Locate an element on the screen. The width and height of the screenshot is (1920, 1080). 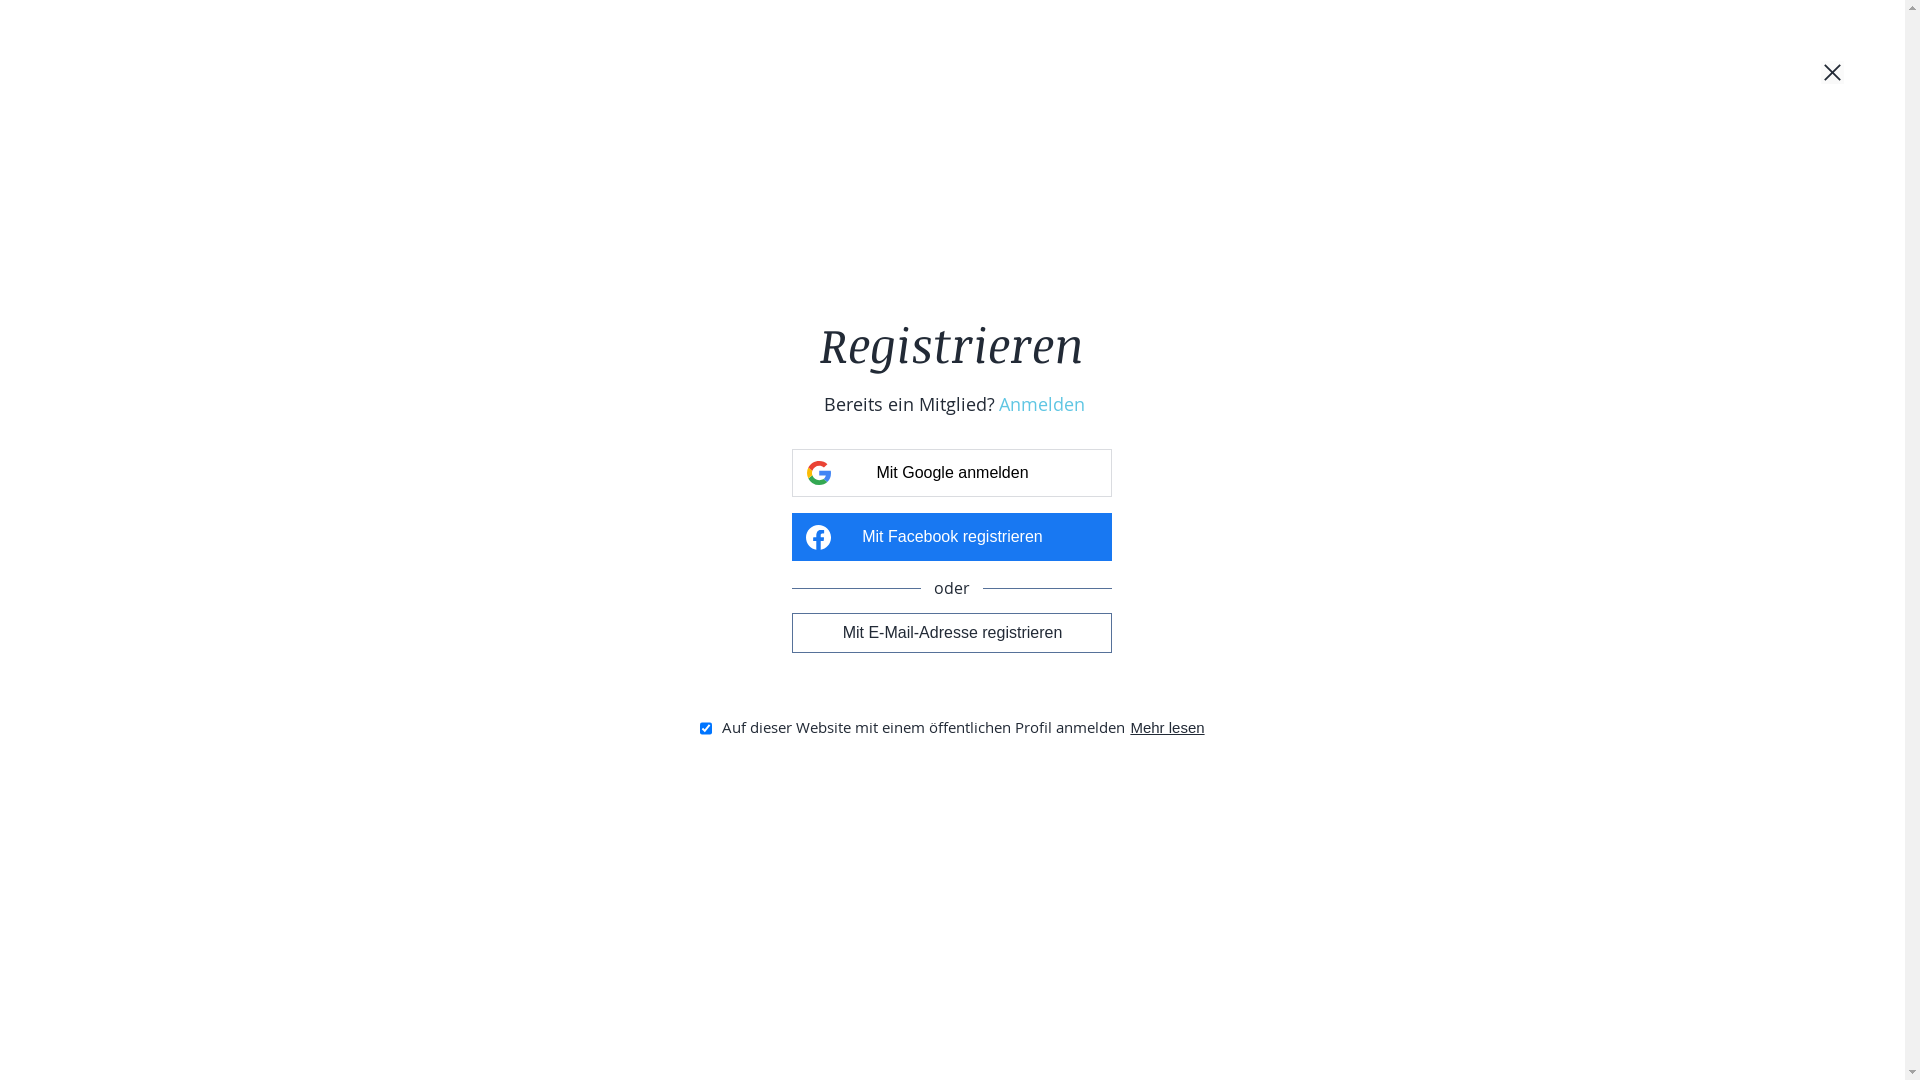
Mit E-Mail-Adresse registrieren is located at coordinates (952, 632).